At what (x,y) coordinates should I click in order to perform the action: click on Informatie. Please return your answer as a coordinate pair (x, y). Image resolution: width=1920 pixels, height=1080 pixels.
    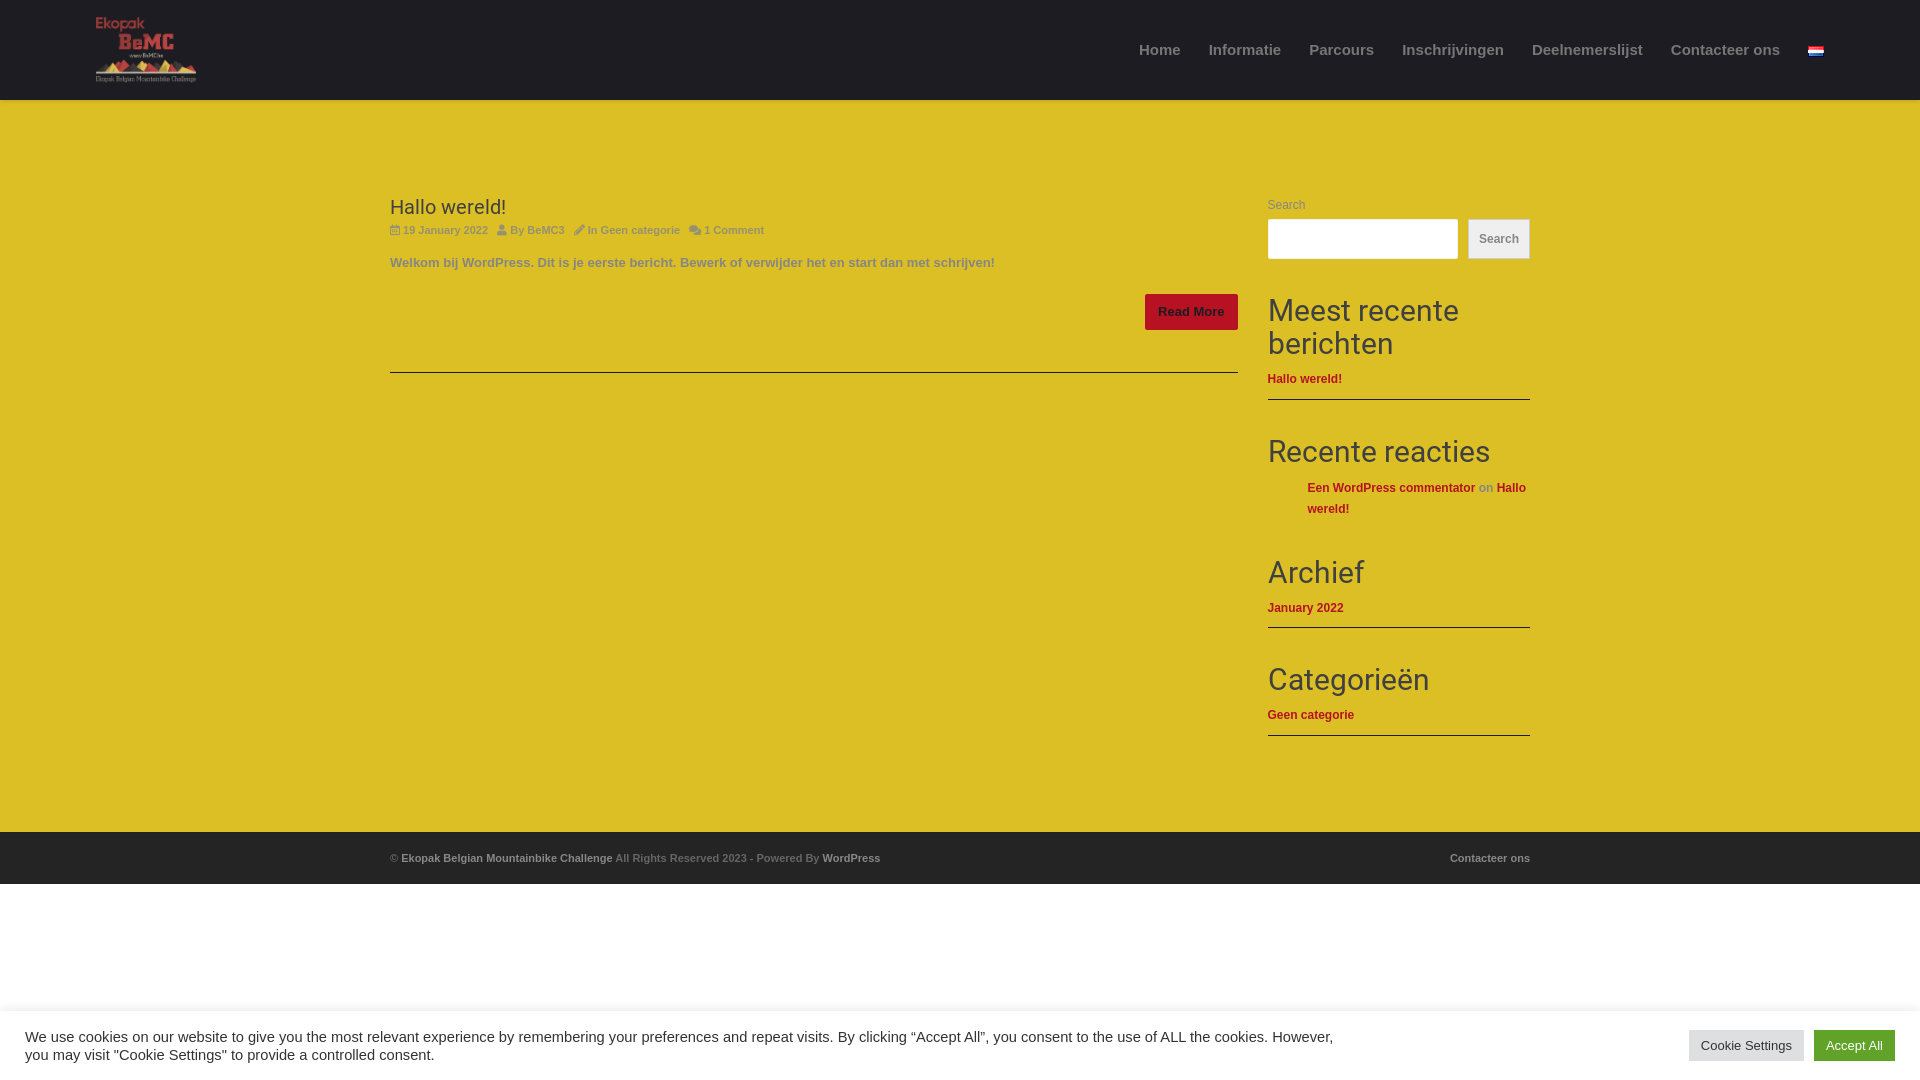
    Looking at the image, I should click on (1246, 50).